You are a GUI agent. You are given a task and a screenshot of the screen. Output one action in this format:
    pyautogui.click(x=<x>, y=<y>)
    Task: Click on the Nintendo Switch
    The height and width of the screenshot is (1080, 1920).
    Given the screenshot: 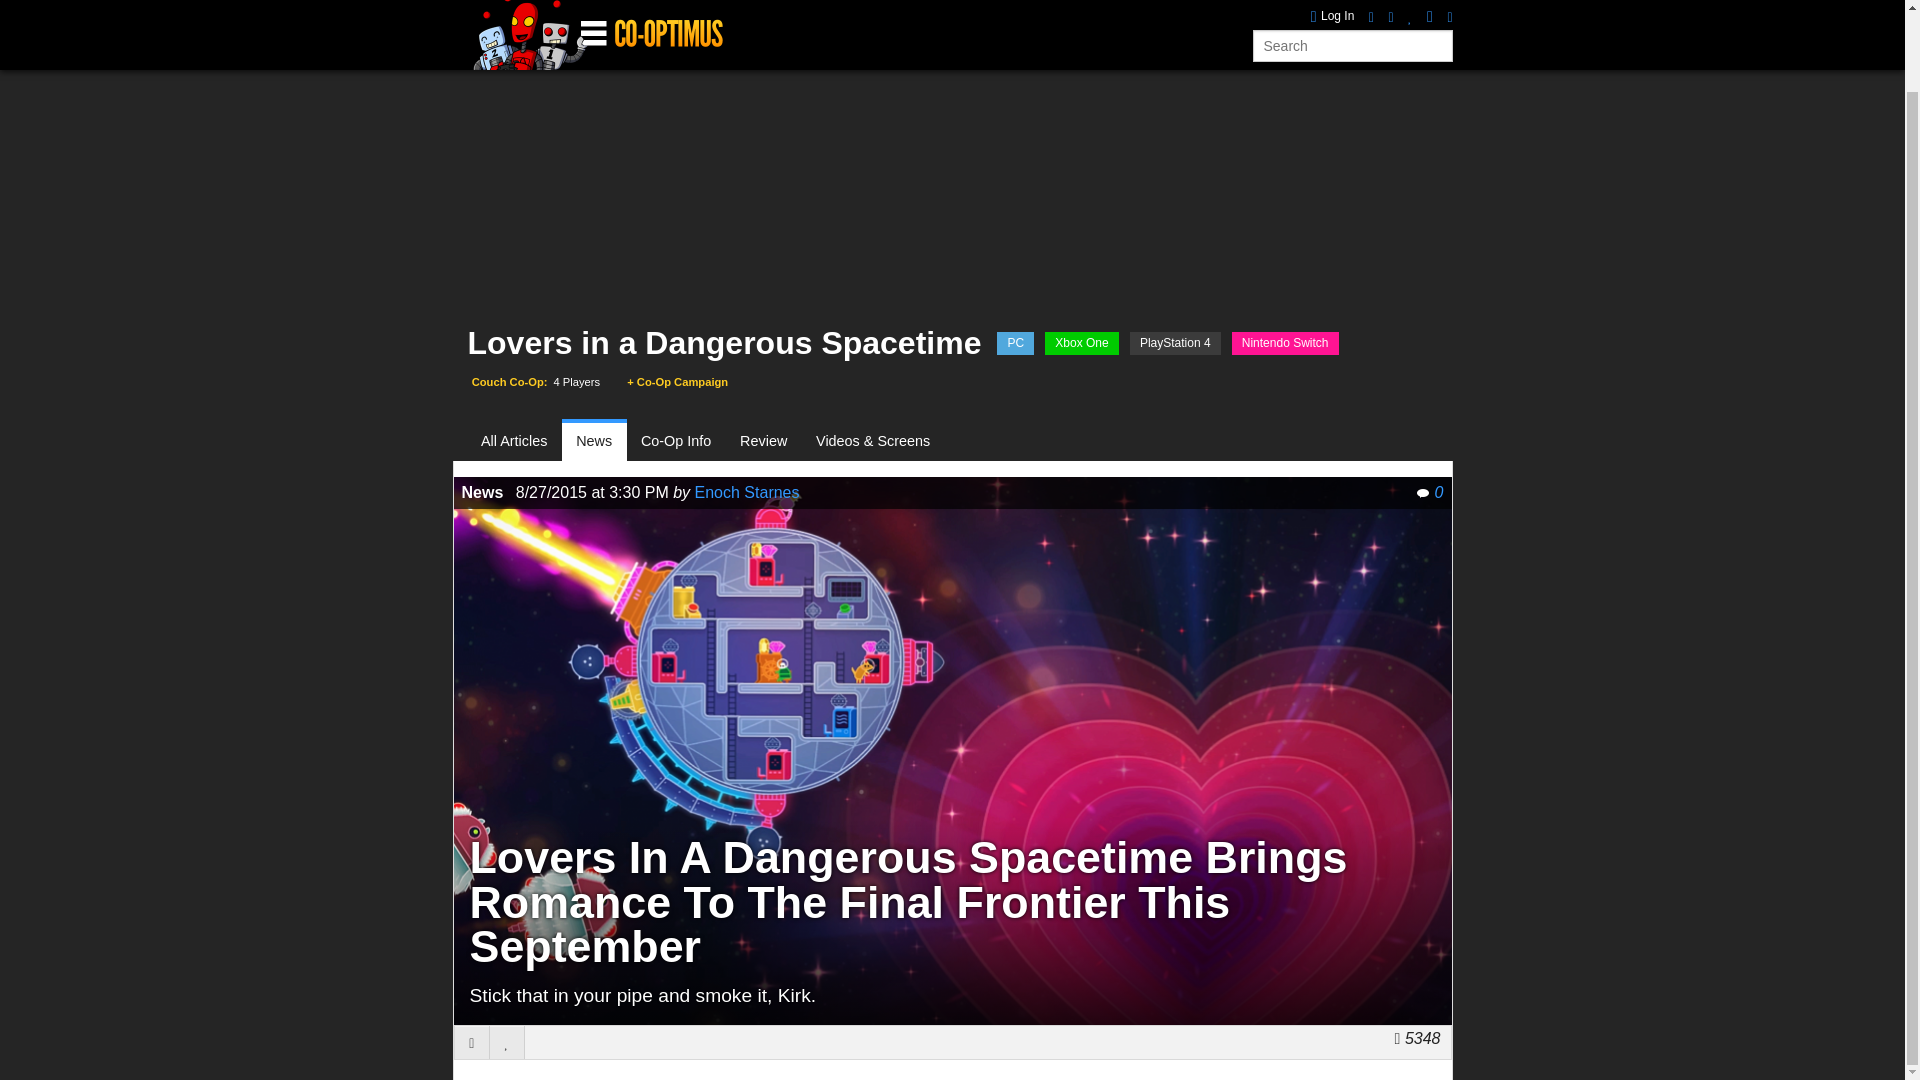 What is the action you would take?
    pyautogui.click(x=1285, y=343)
    